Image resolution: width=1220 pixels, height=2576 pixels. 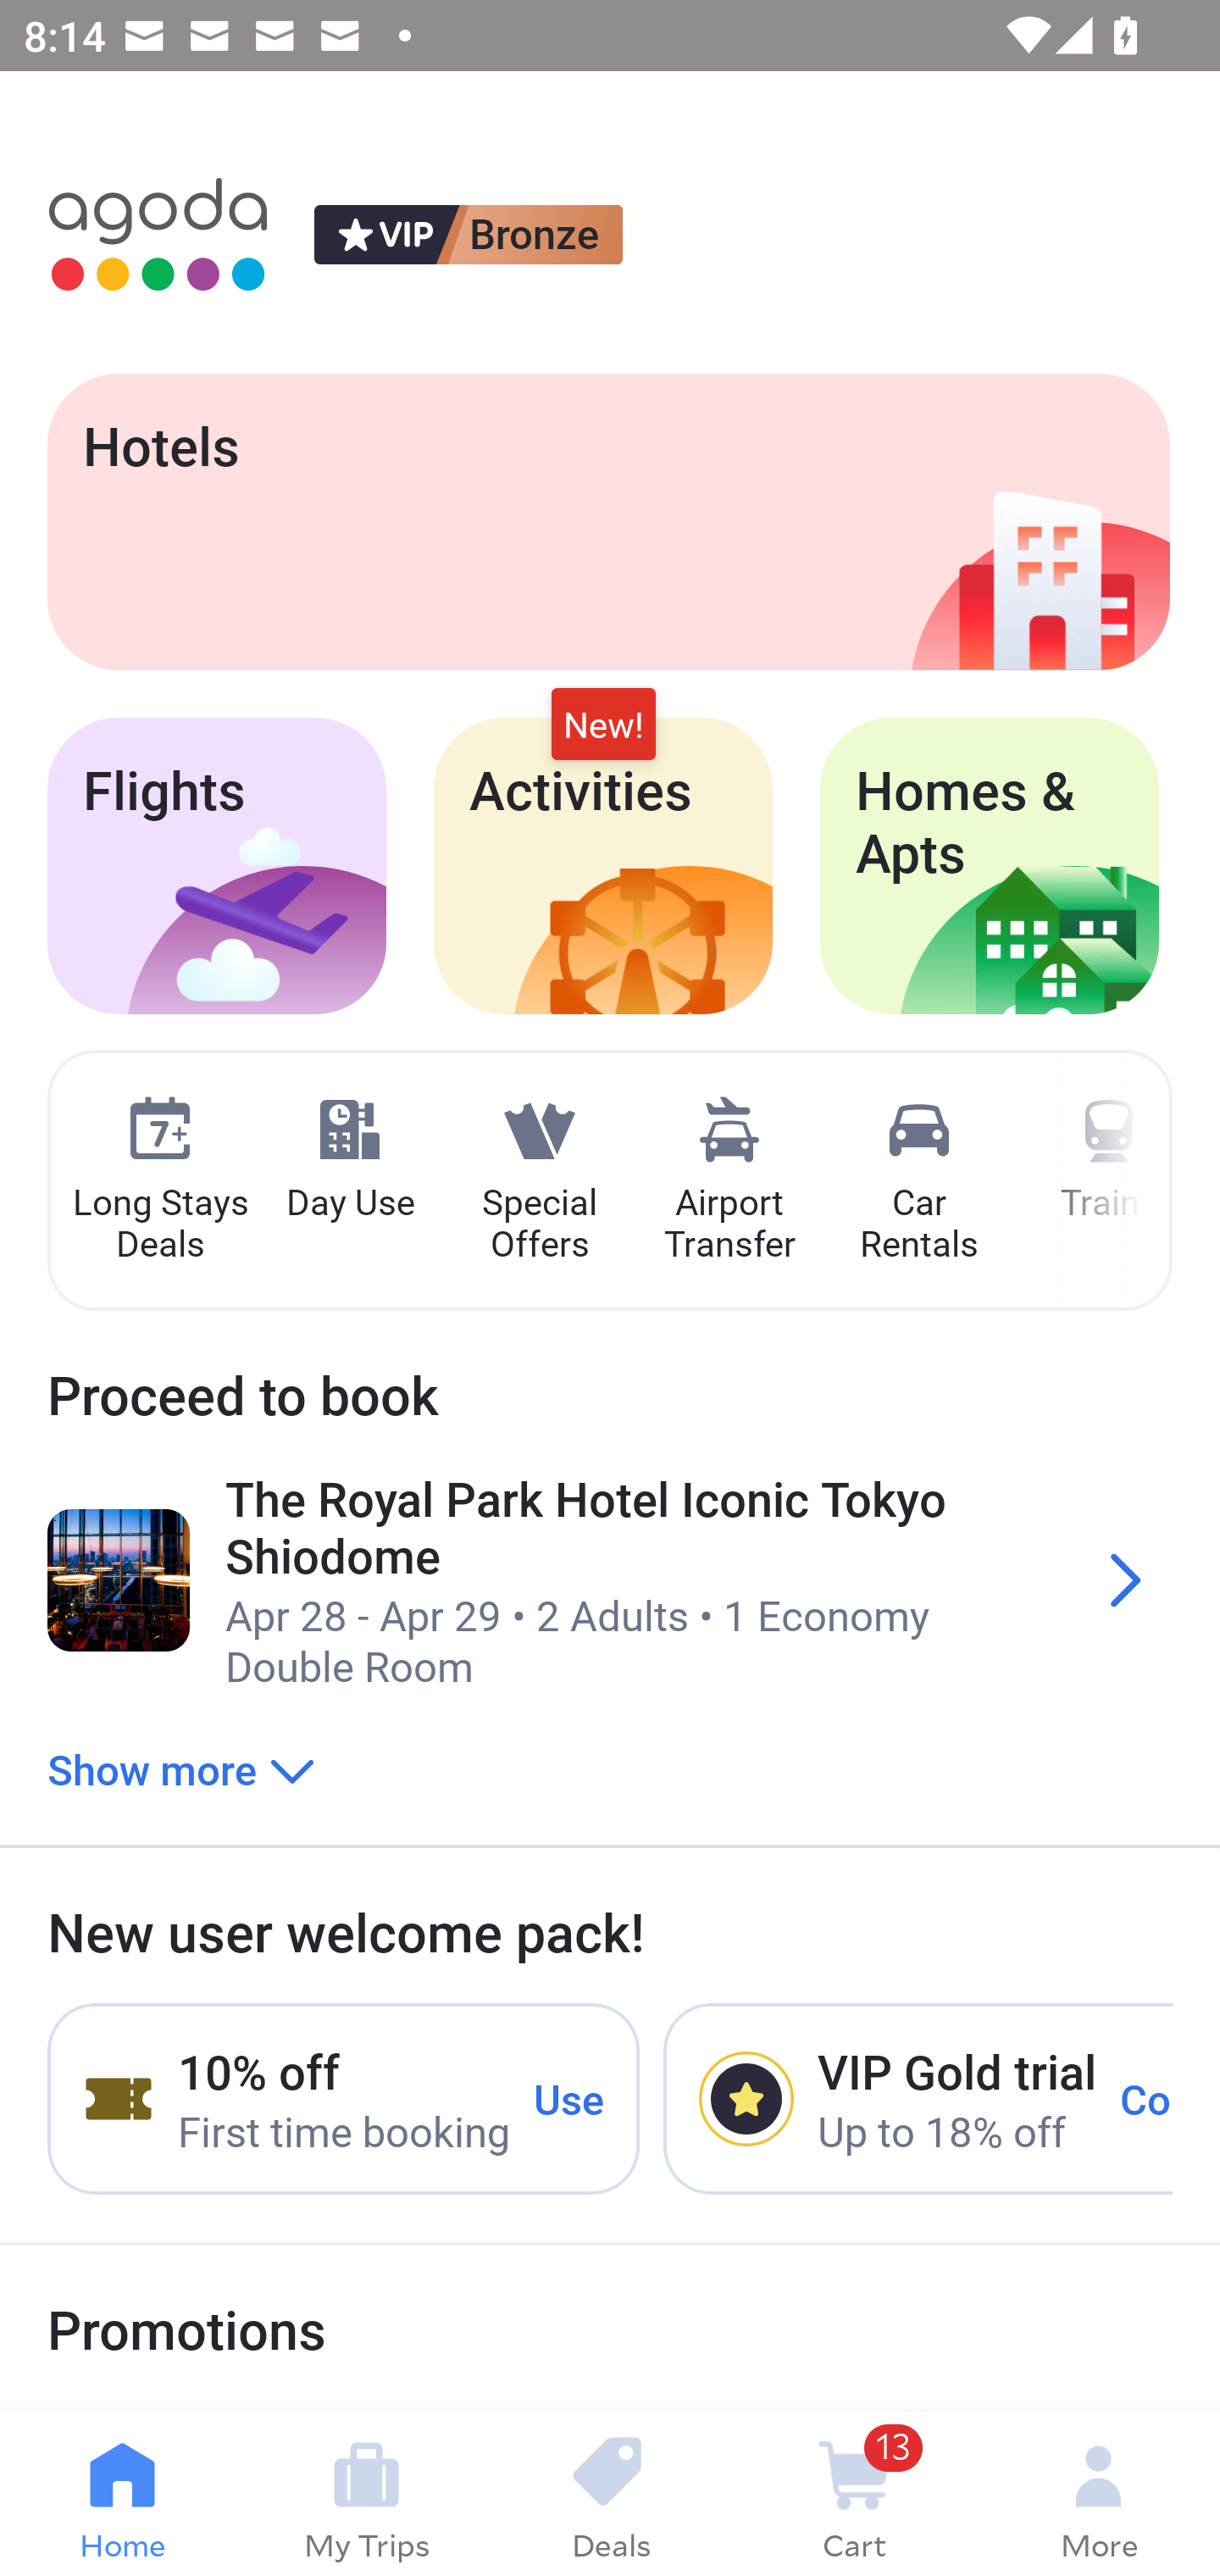 What do you see at coordinates (569, 2098) in the screenshot?
I see `Use` at bounding box center [569, 2098].